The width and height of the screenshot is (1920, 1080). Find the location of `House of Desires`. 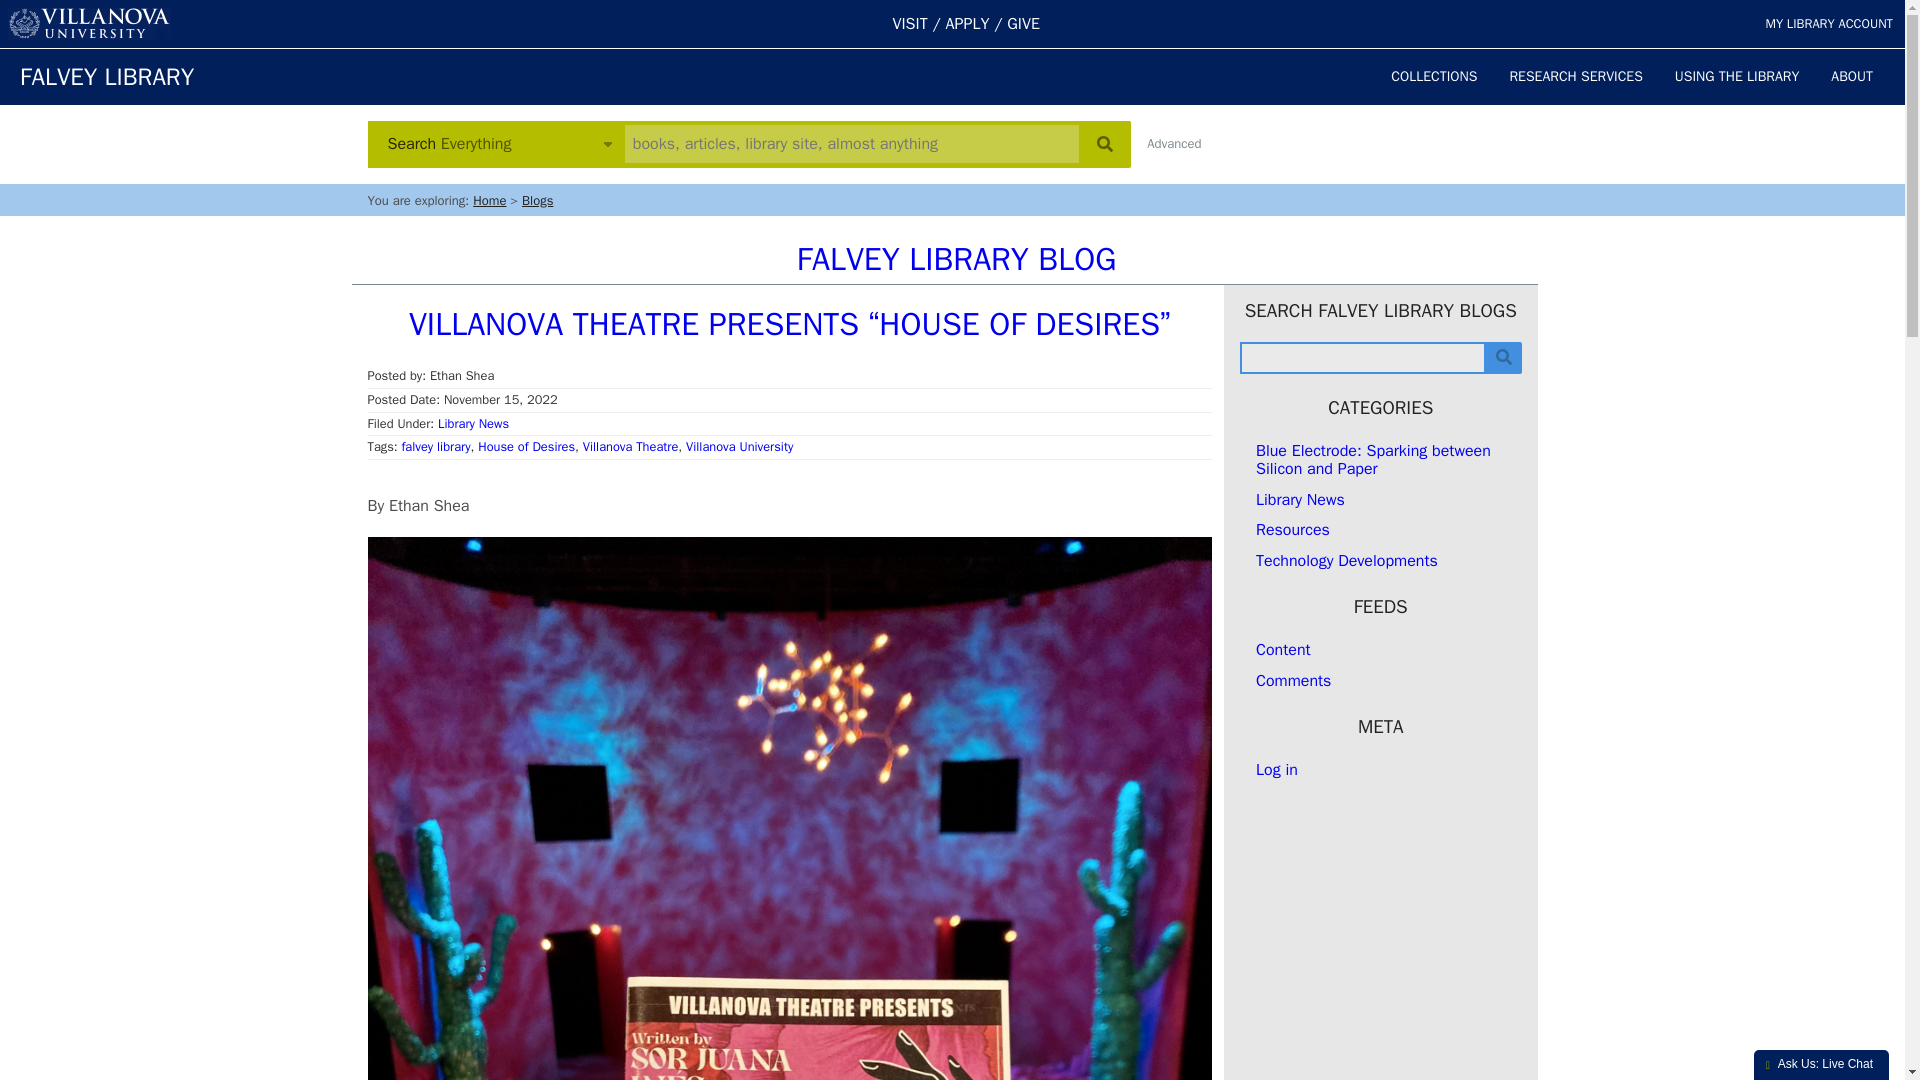

House of Desires is located at coordinates (526, 446).